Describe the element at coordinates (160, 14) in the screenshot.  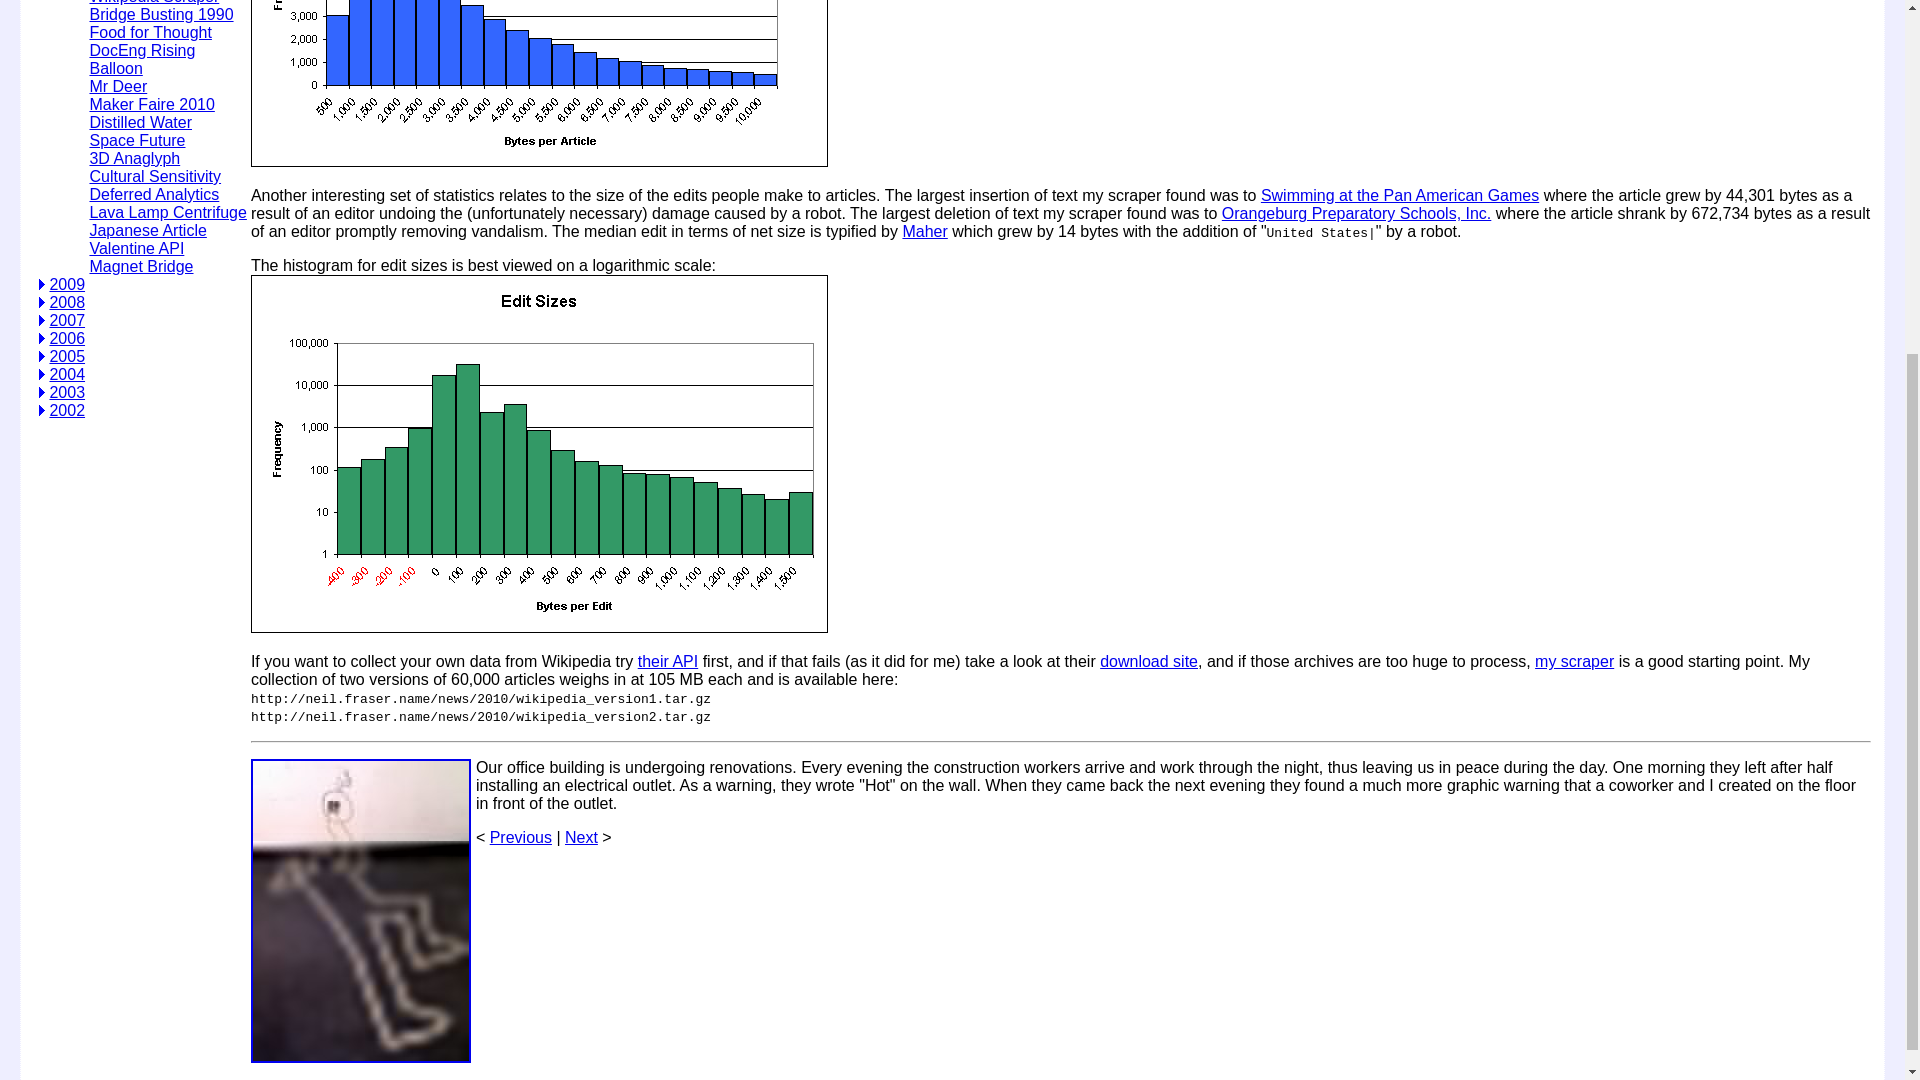
I see `Bridge Busting 1990` at that location.